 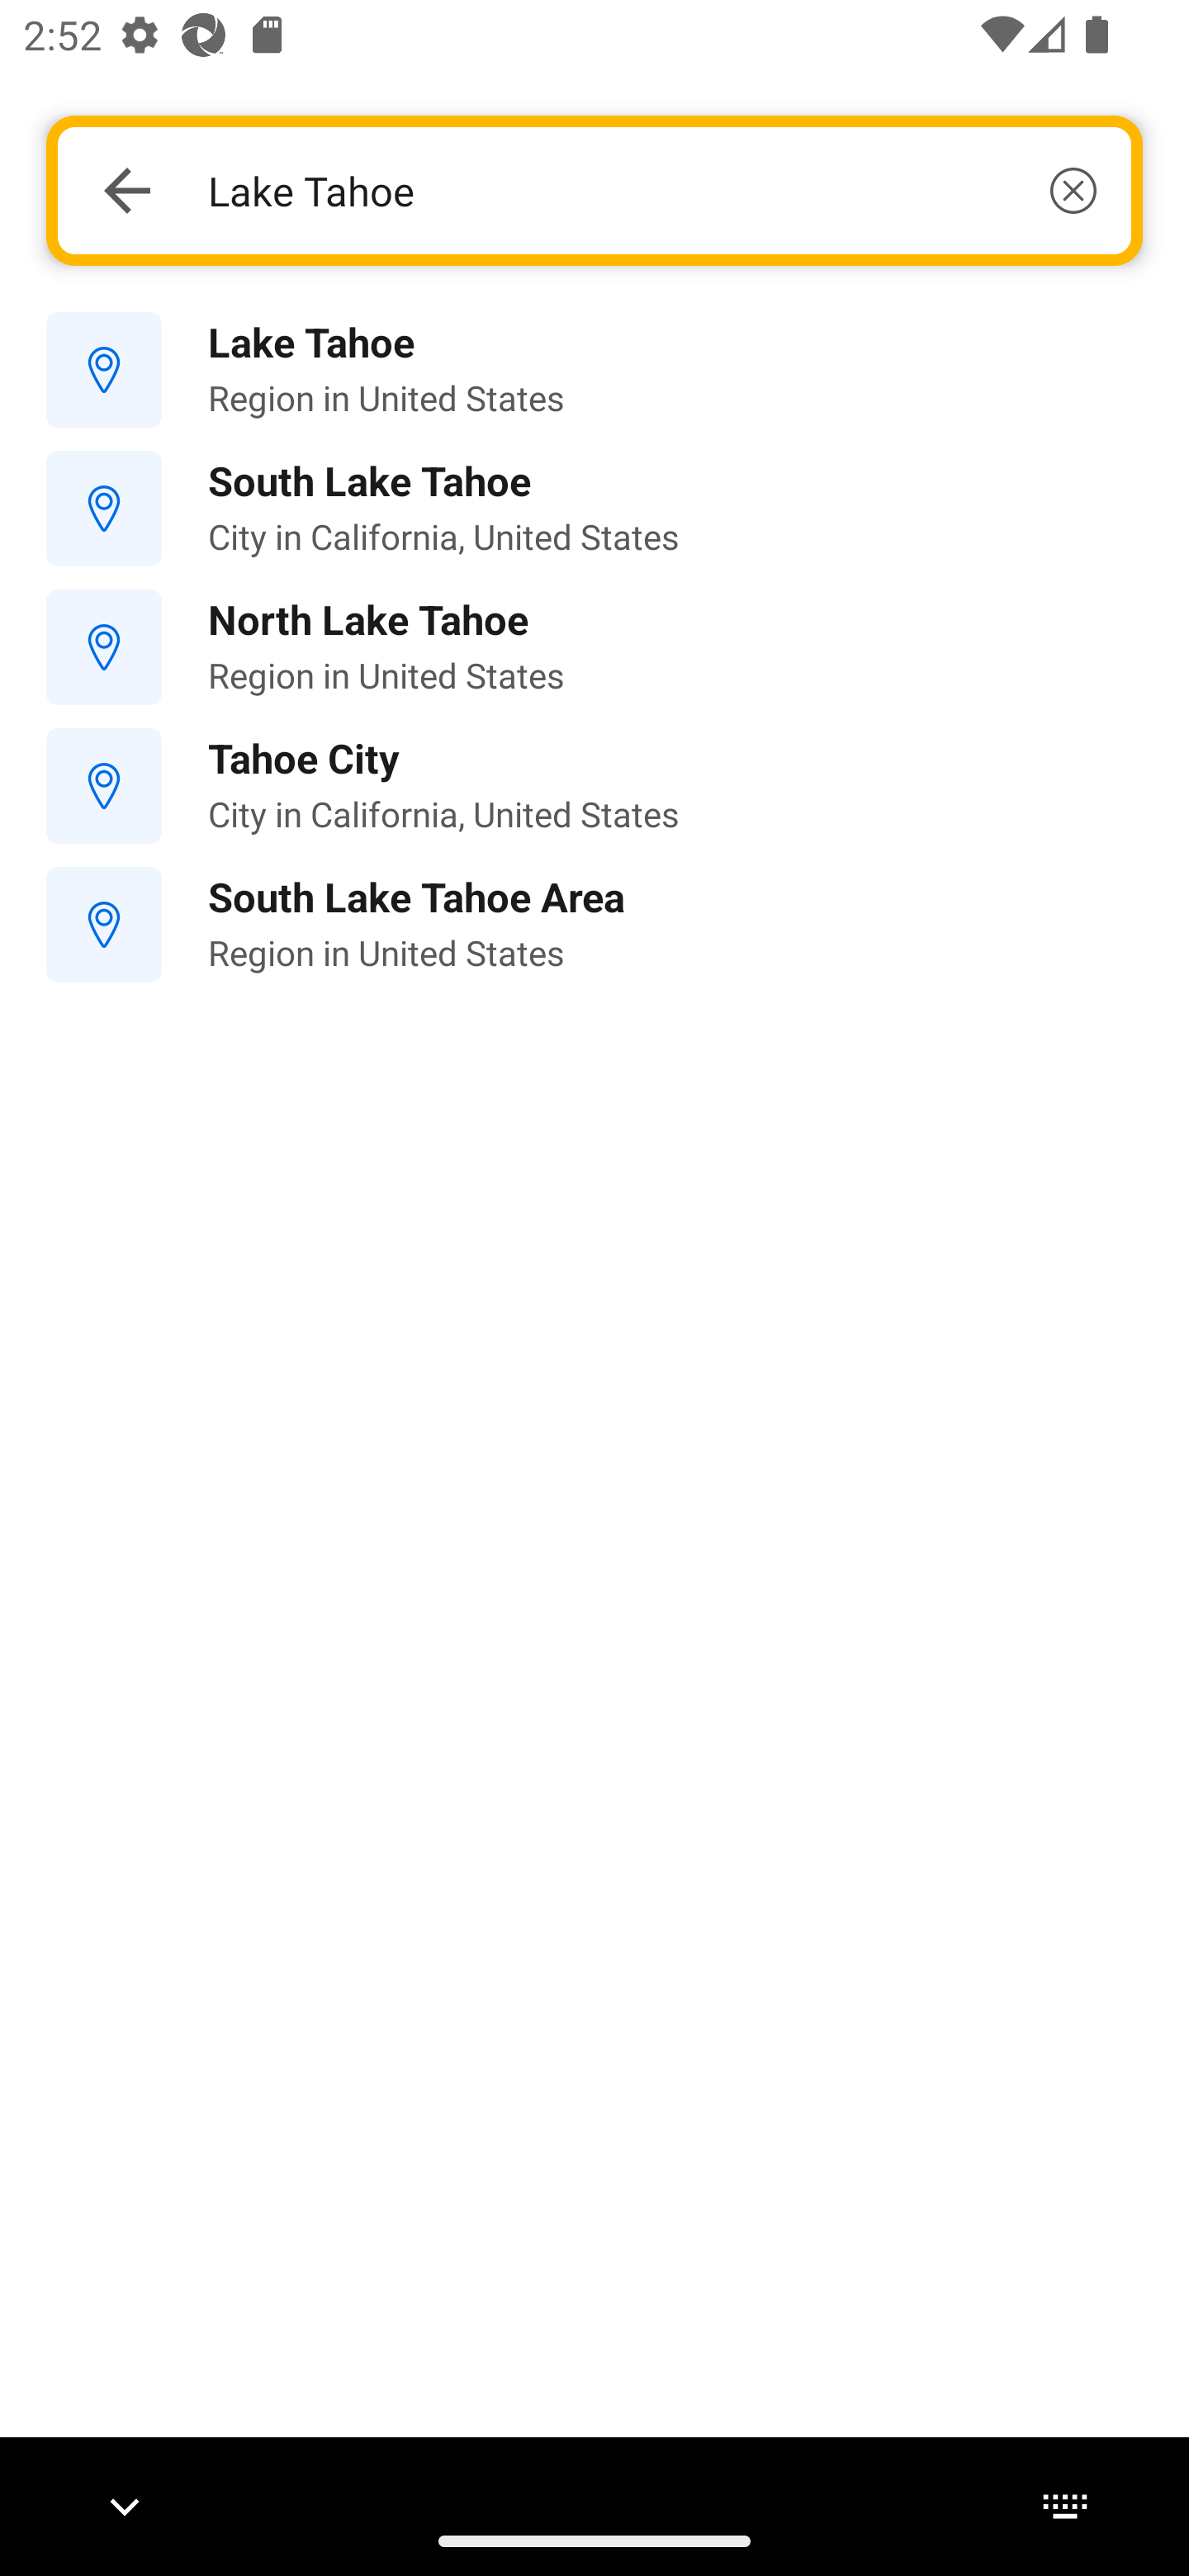 What do you see at coordinates (594, 925) in the screenshot?
I see `South Lake Tahoe Area Region in United States` at bounding box center [594, 925].